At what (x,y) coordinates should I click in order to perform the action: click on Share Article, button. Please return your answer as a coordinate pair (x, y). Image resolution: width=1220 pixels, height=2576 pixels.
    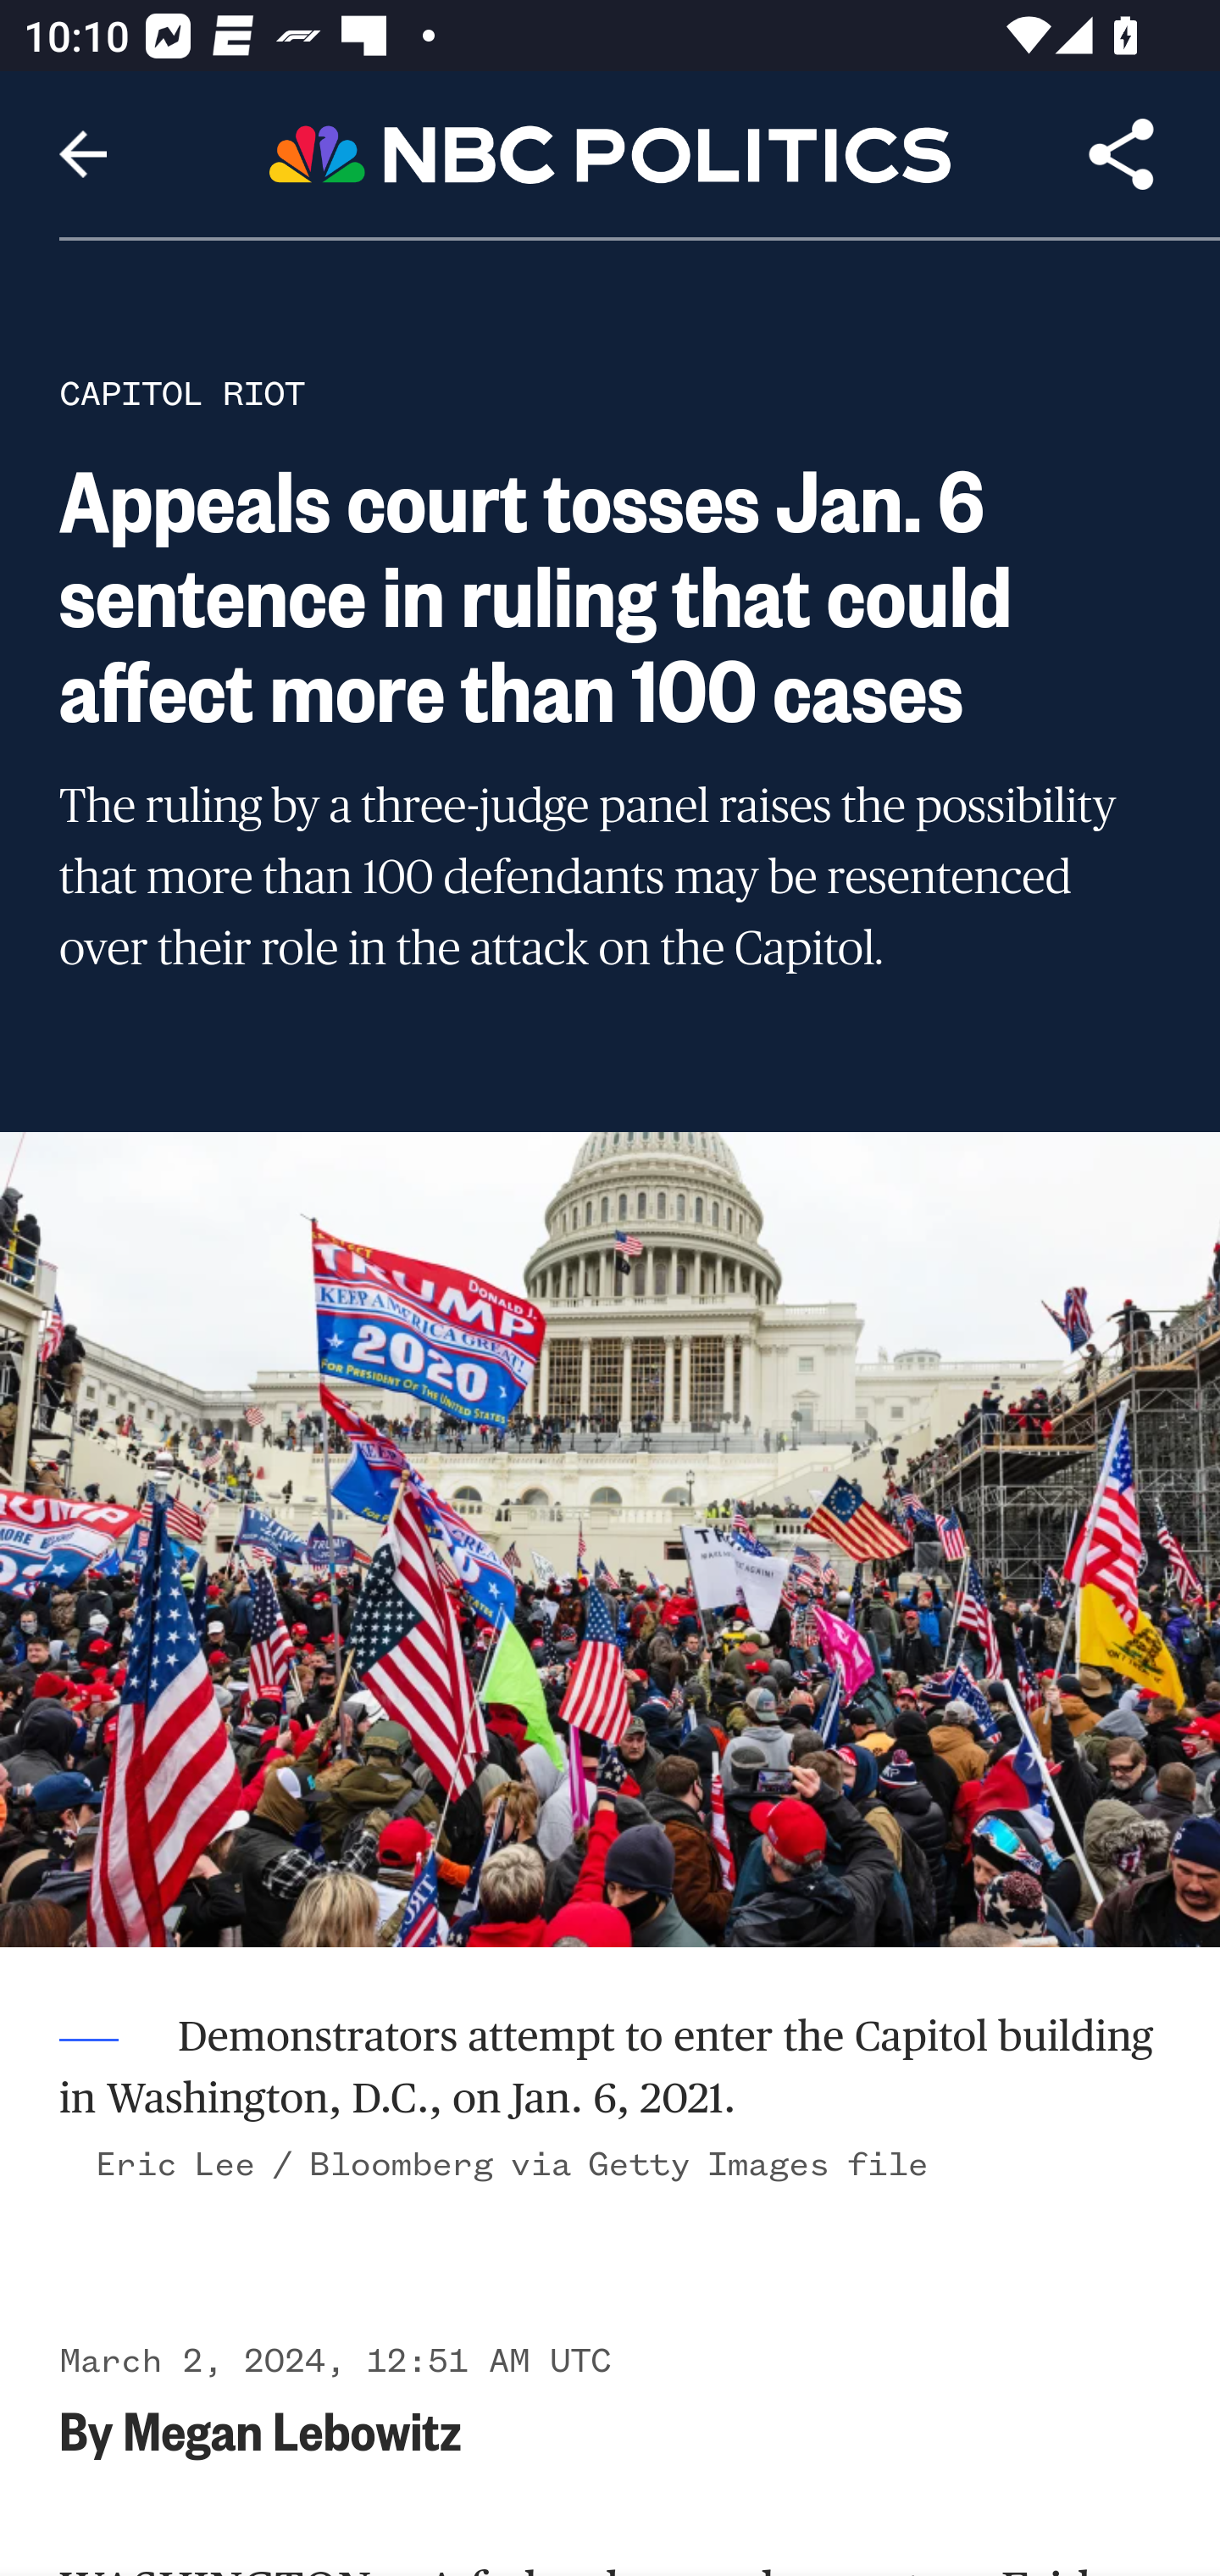
    Looking at the image, I should click on (1122, 154).